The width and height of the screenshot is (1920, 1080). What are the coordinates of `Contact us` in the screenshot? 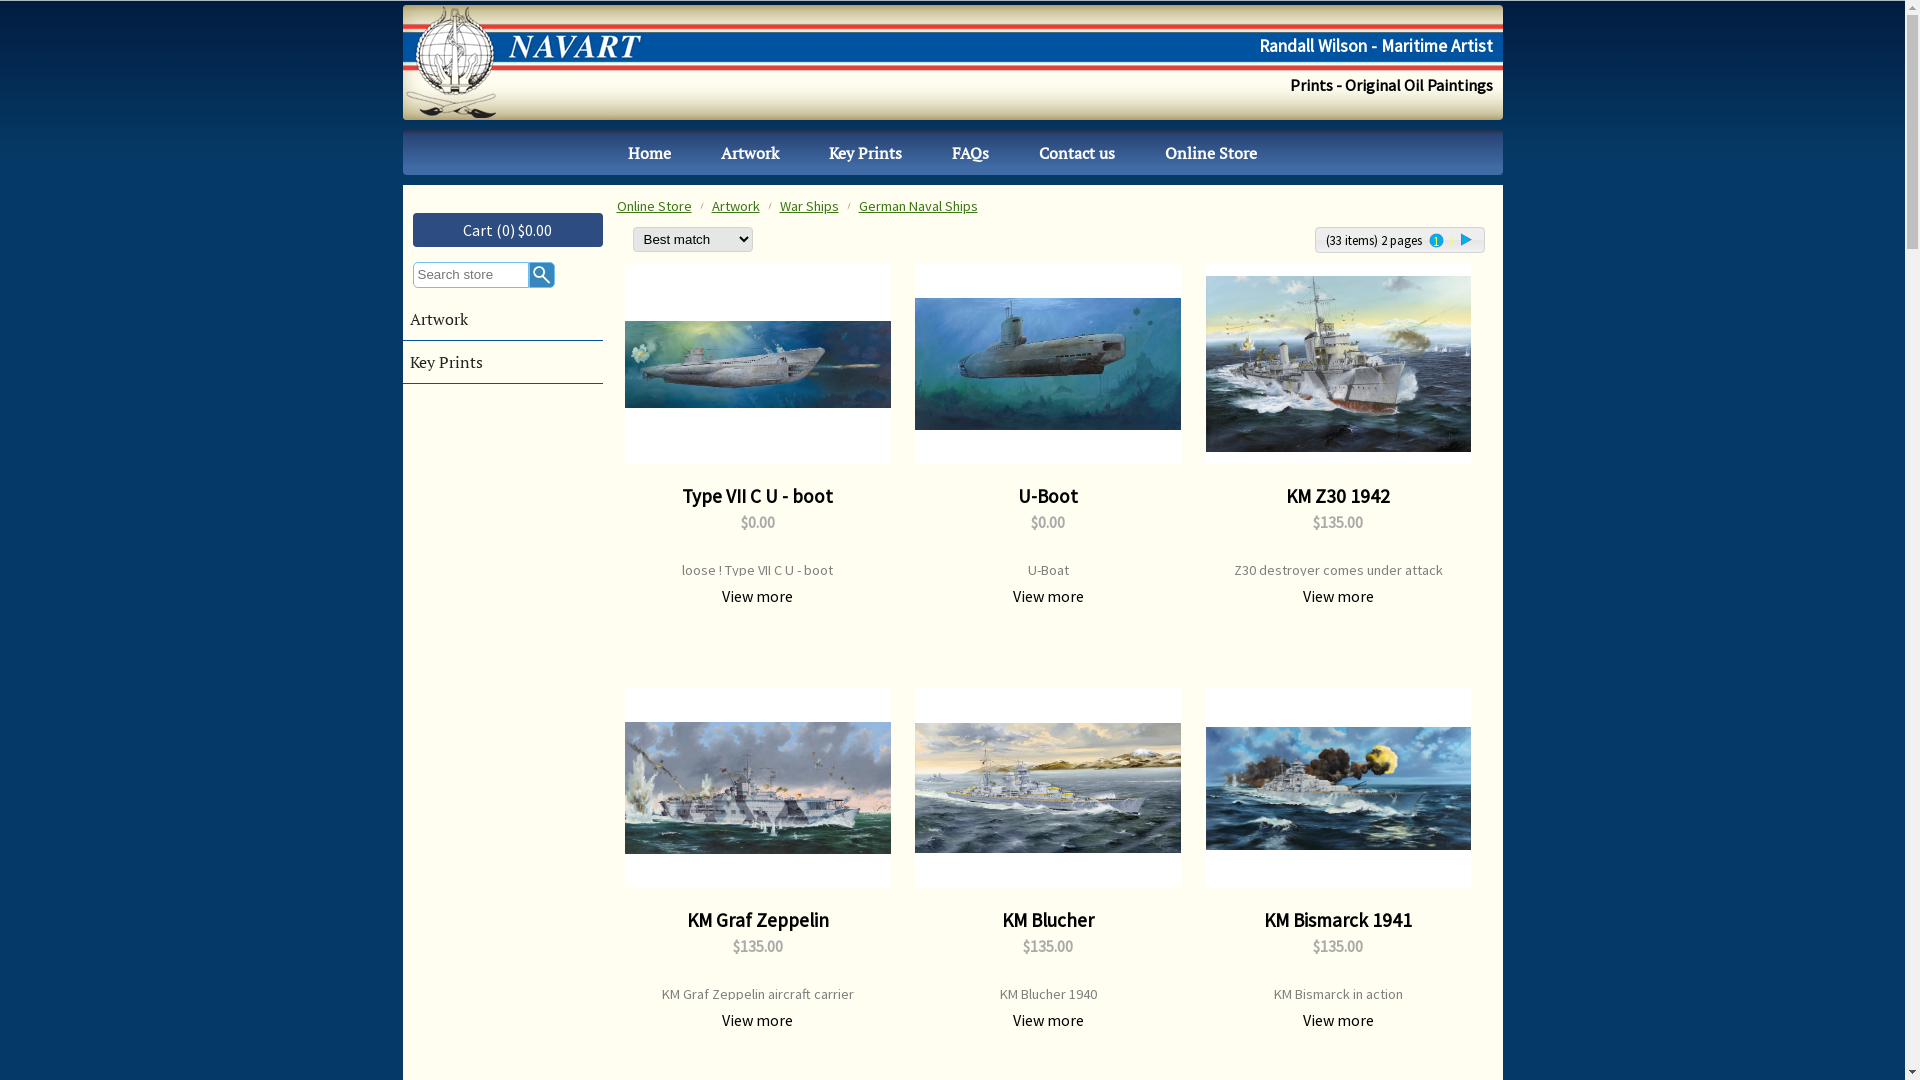 It's located at (1076, 152).